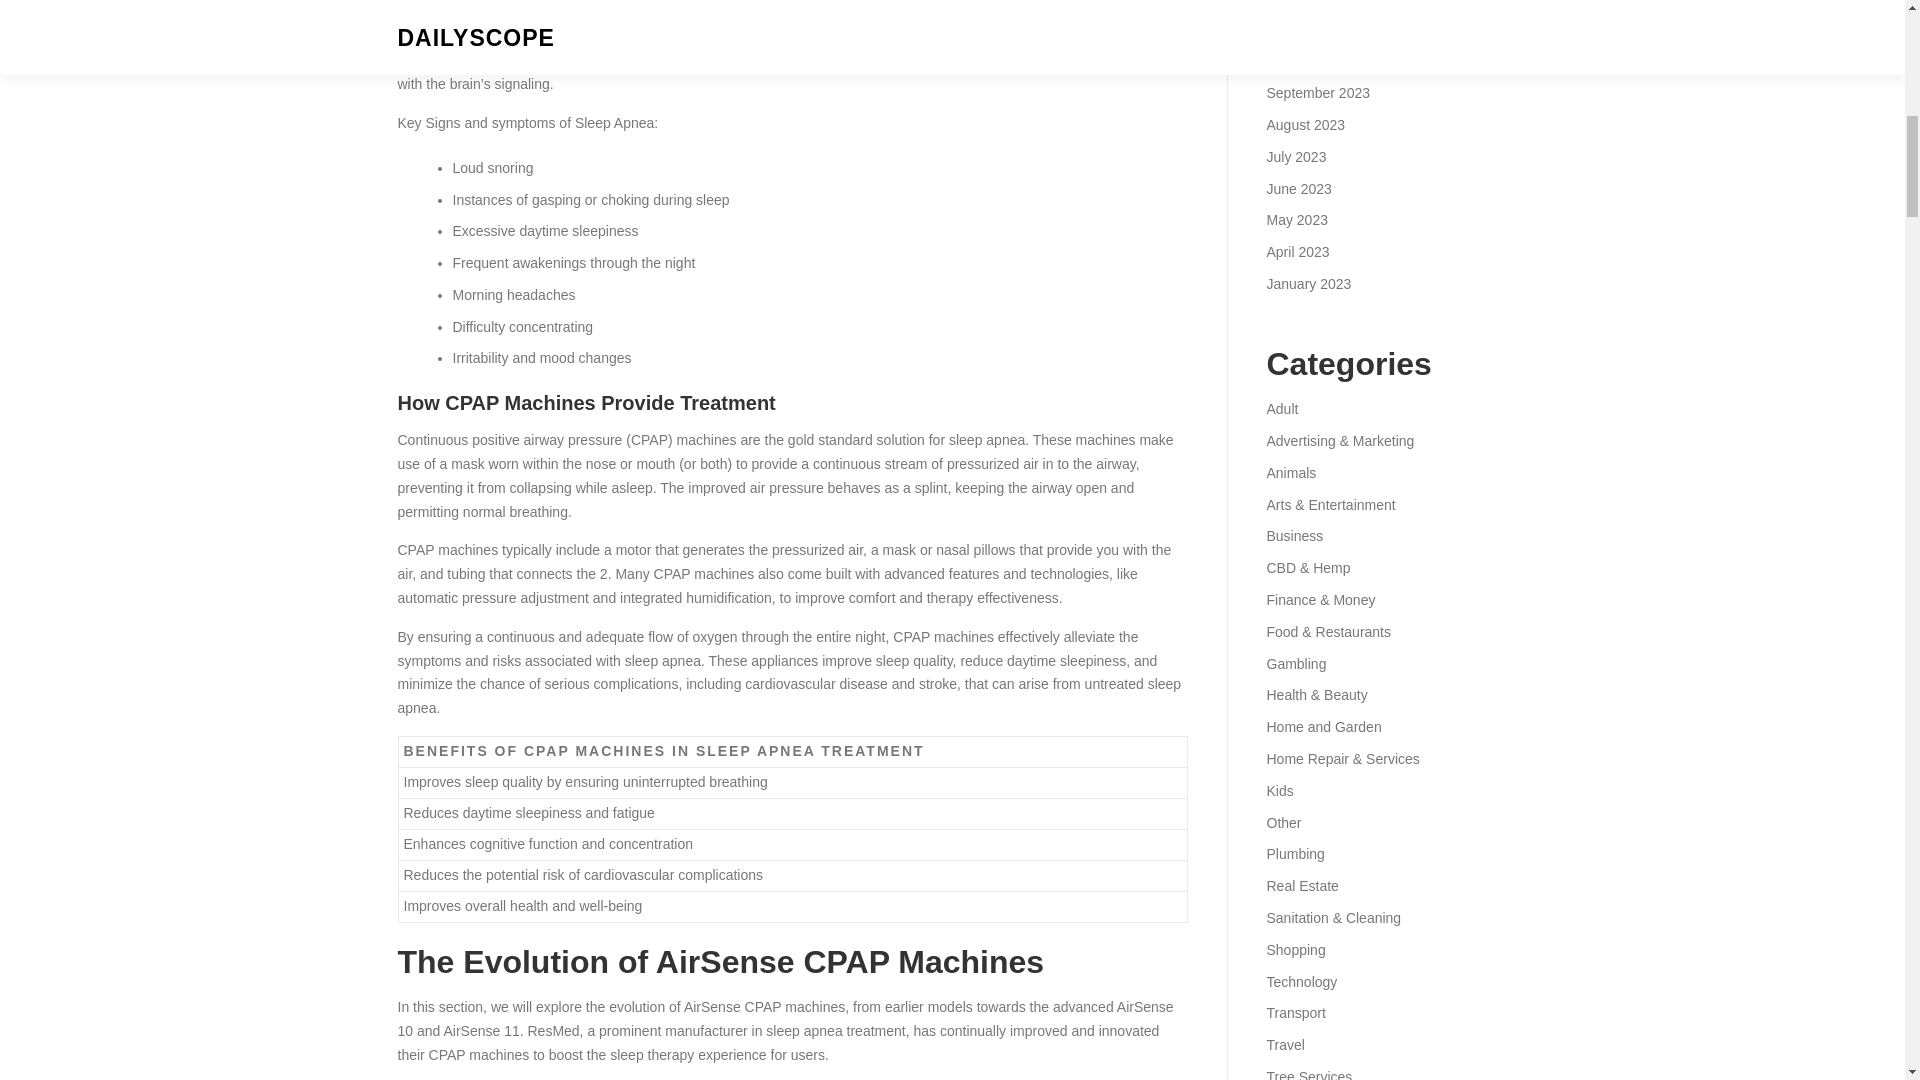 The width and height of the screenshot is (1920, 1080). I want to click on November 2023, so click(1315, 29).